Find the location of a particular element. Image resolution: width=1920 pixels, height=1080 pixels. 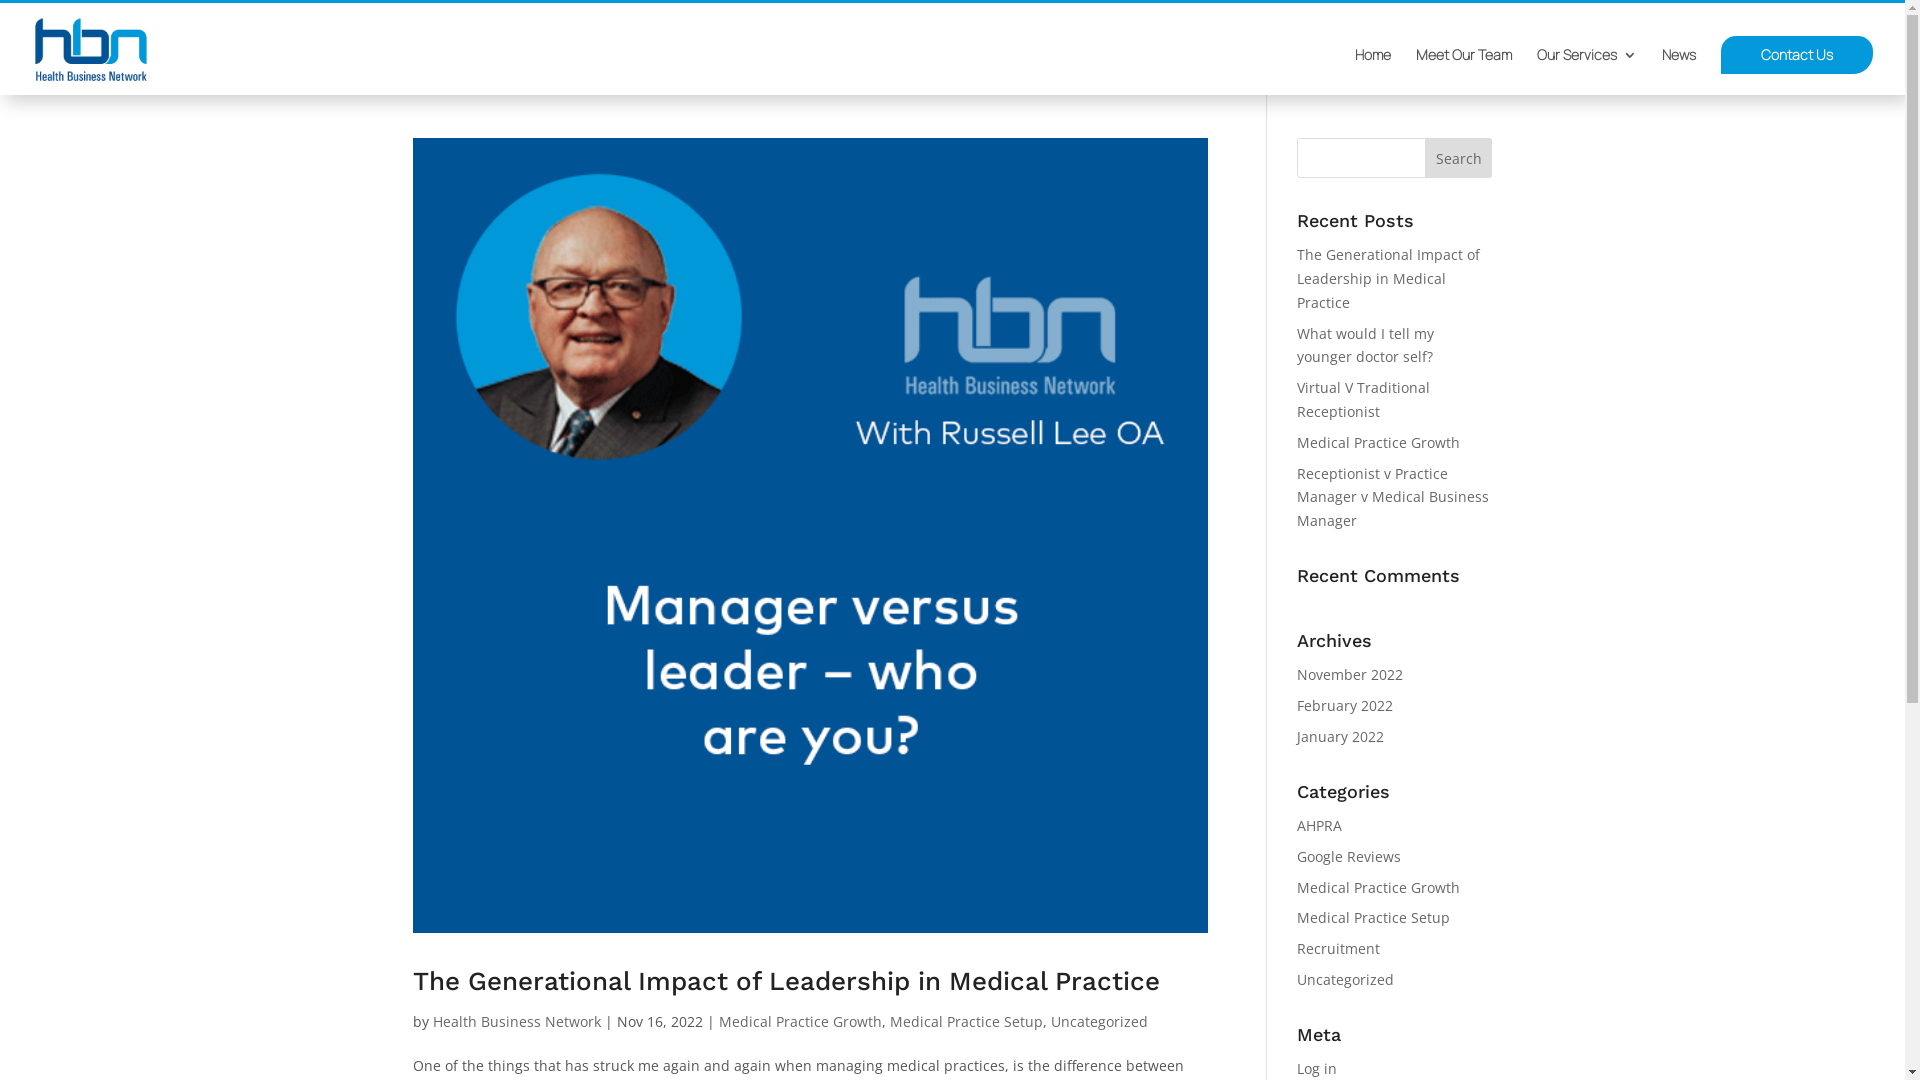

Medical Practice Setup is located at coordinates (1374, 918).